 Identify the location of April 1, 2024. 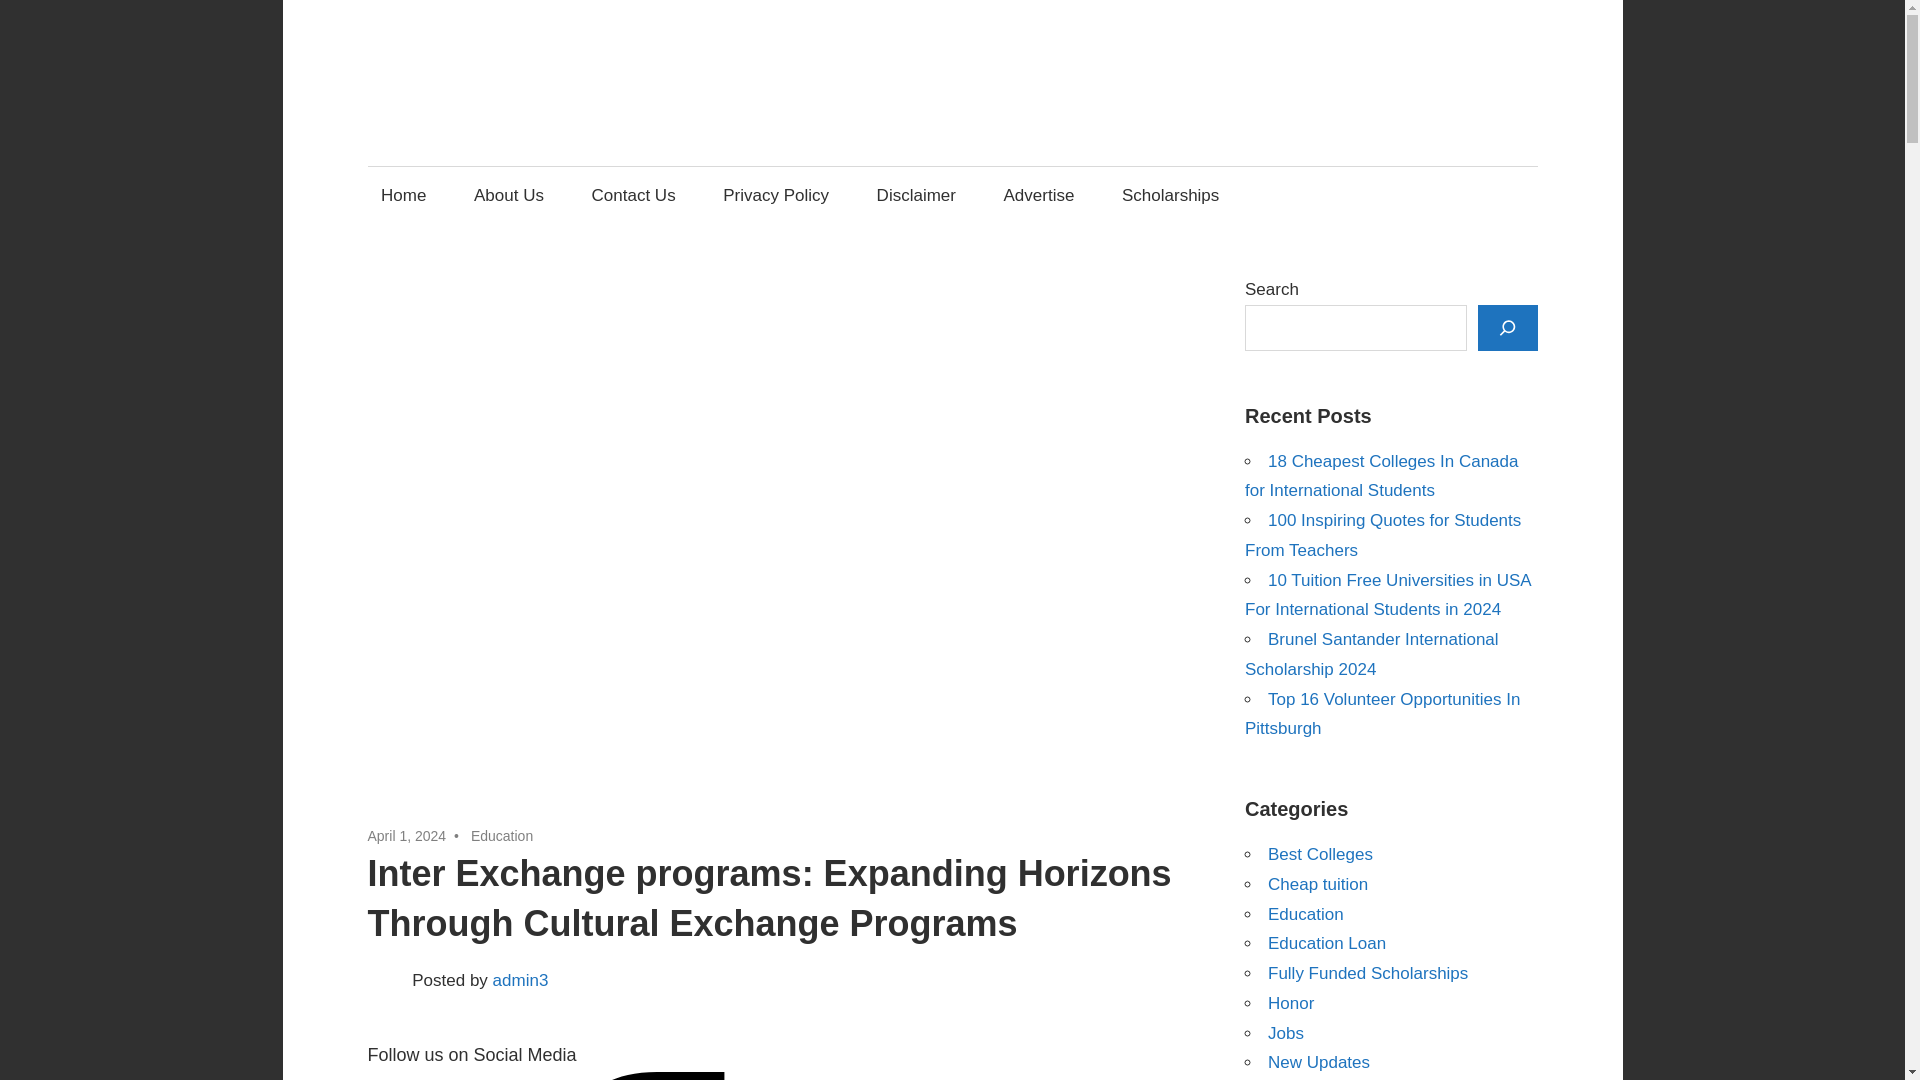
(408, 836).